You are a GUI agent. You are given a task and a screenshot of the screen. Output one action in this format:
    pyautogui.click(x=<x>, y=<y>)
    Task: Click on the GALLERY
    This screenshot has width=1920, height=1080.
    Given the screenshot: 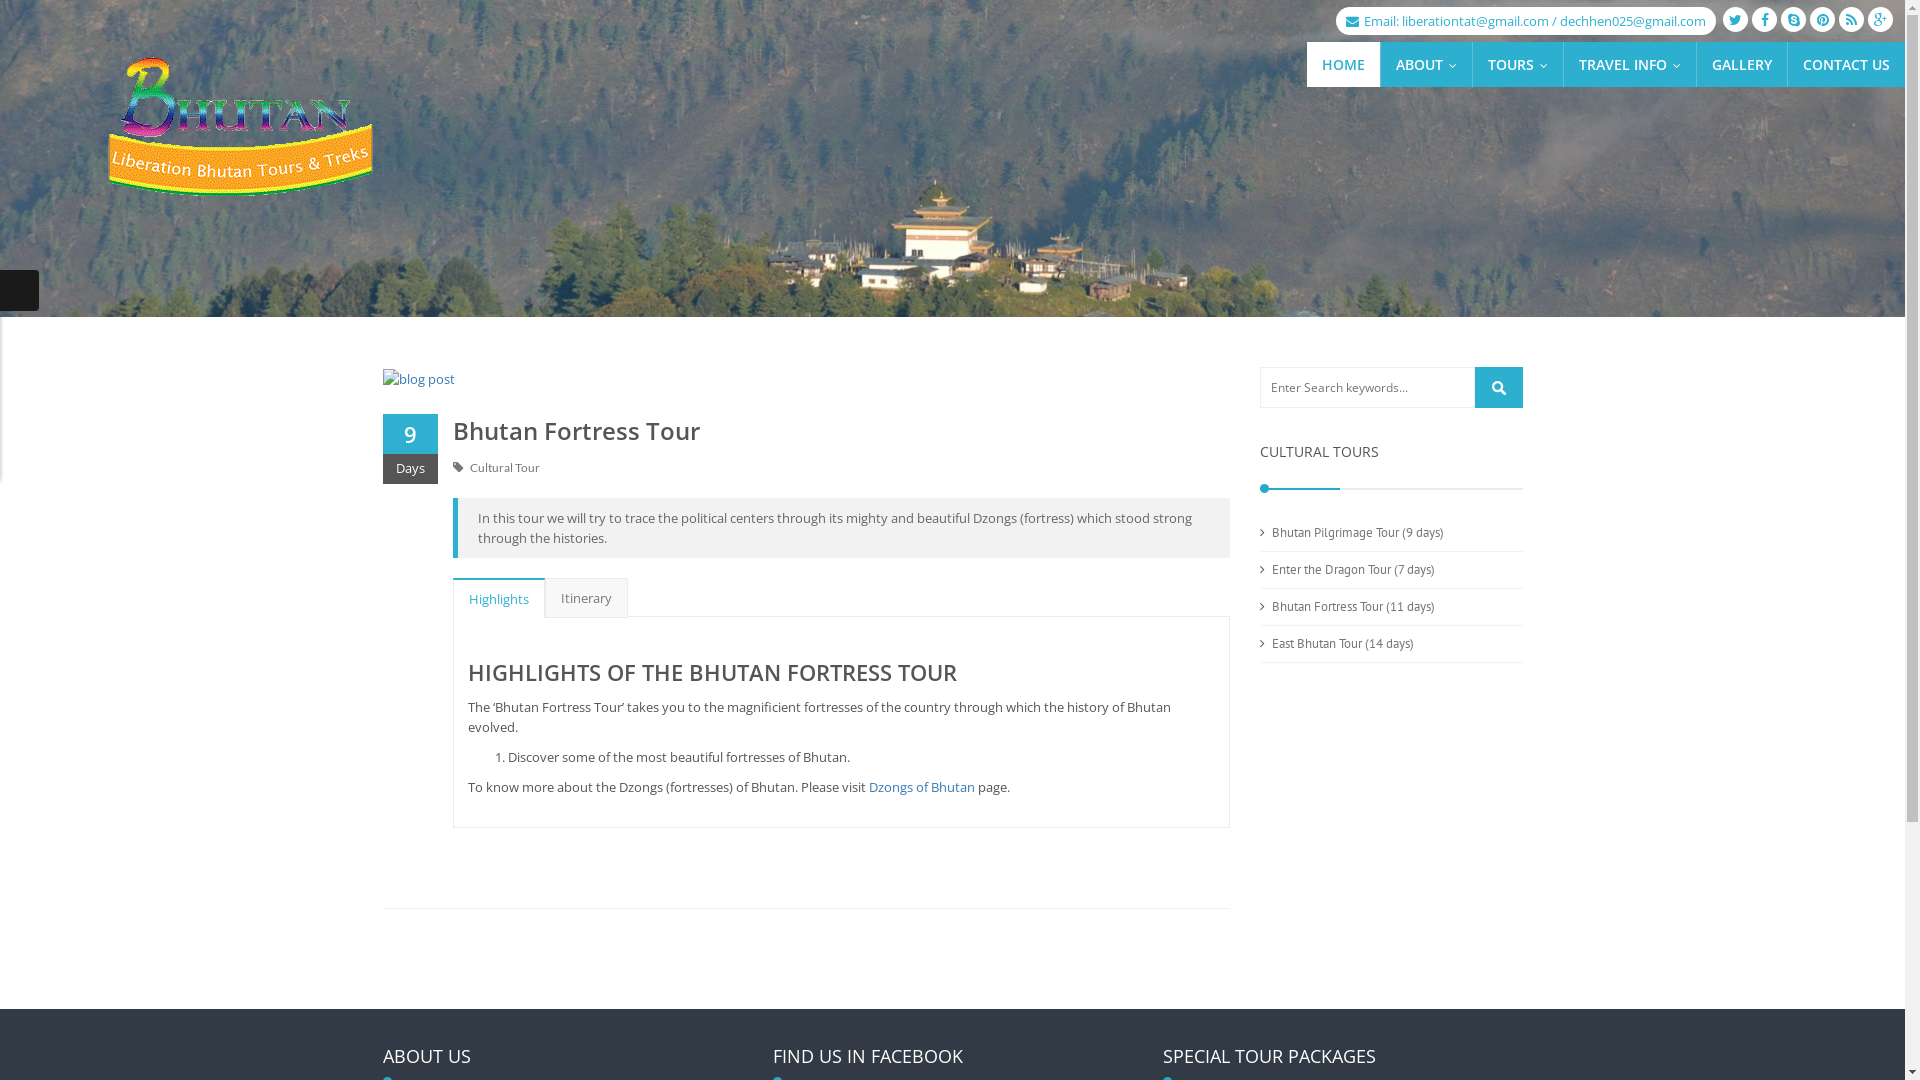 What is the action you would take?
    pyautogui.click(x=1742, y=64)
    